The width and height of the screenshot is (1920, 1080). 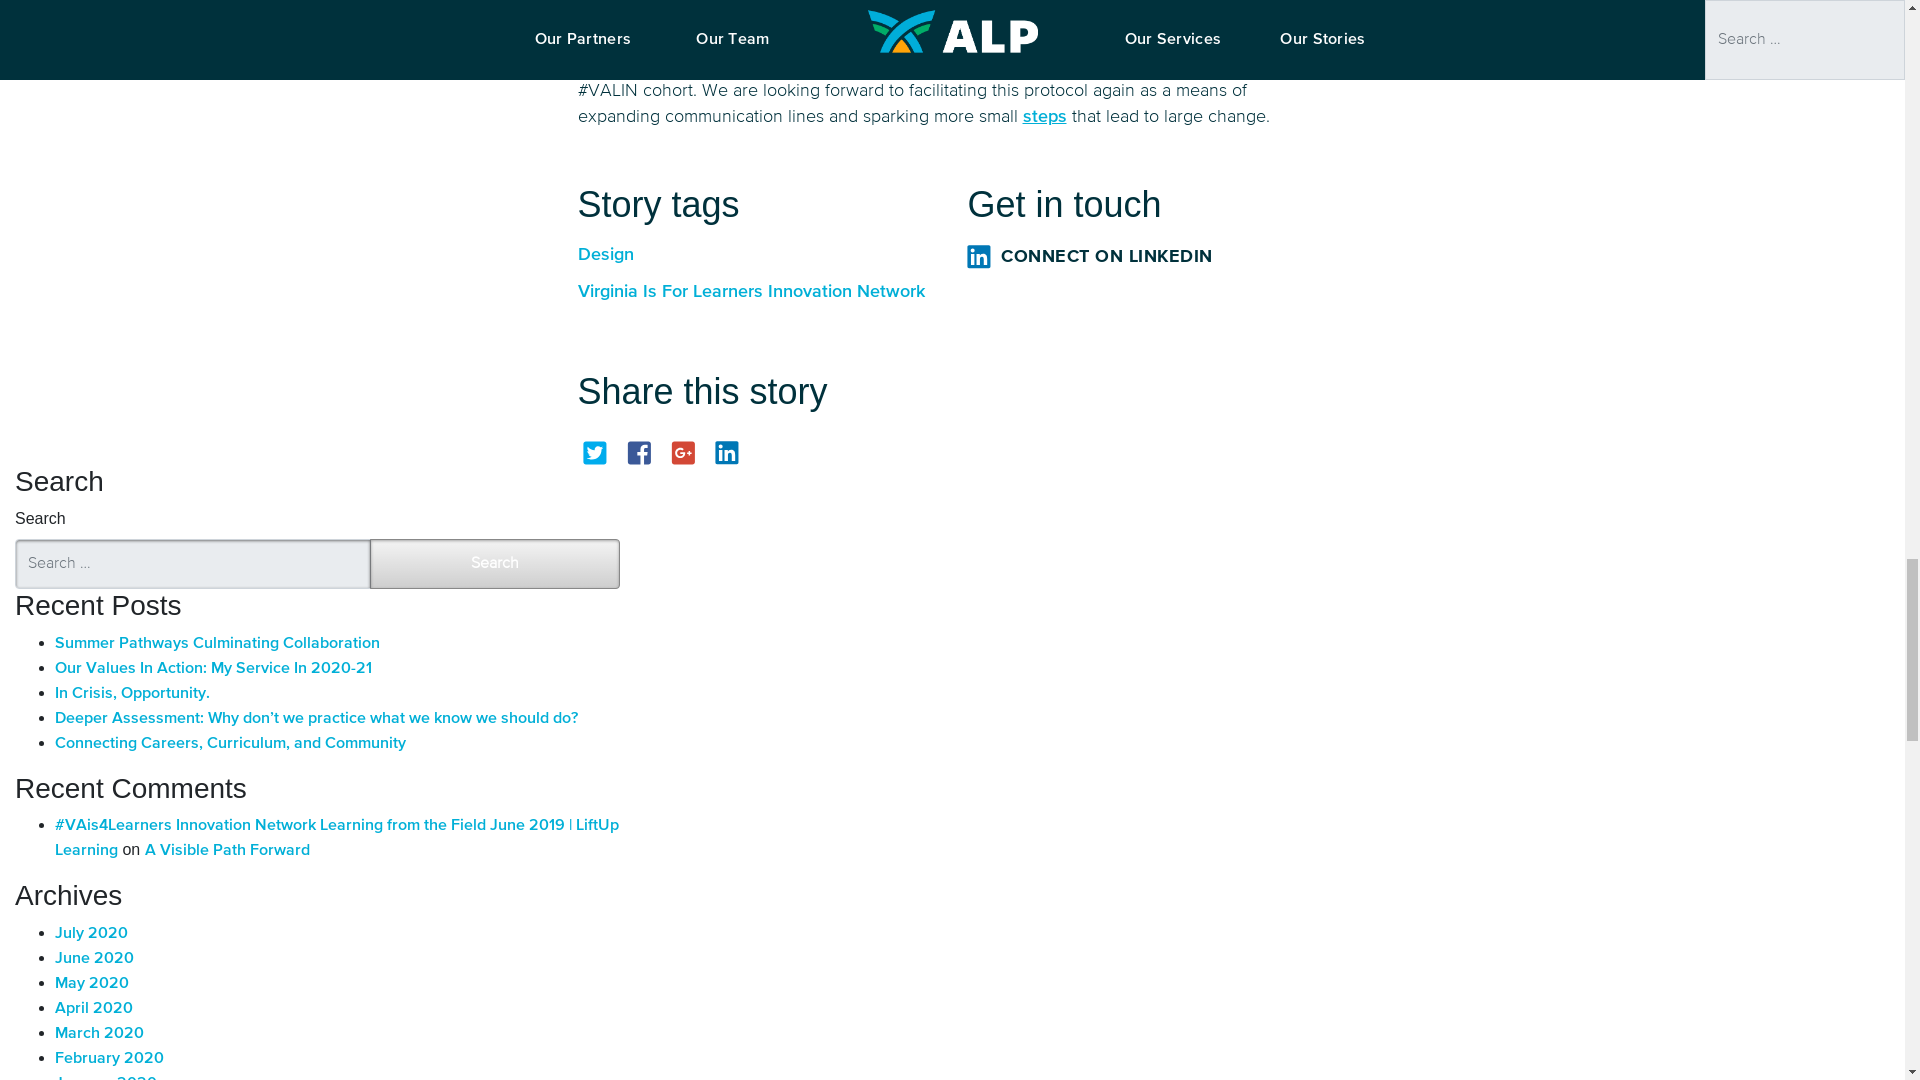 I want to click on Design, so click(x=758, y=254).